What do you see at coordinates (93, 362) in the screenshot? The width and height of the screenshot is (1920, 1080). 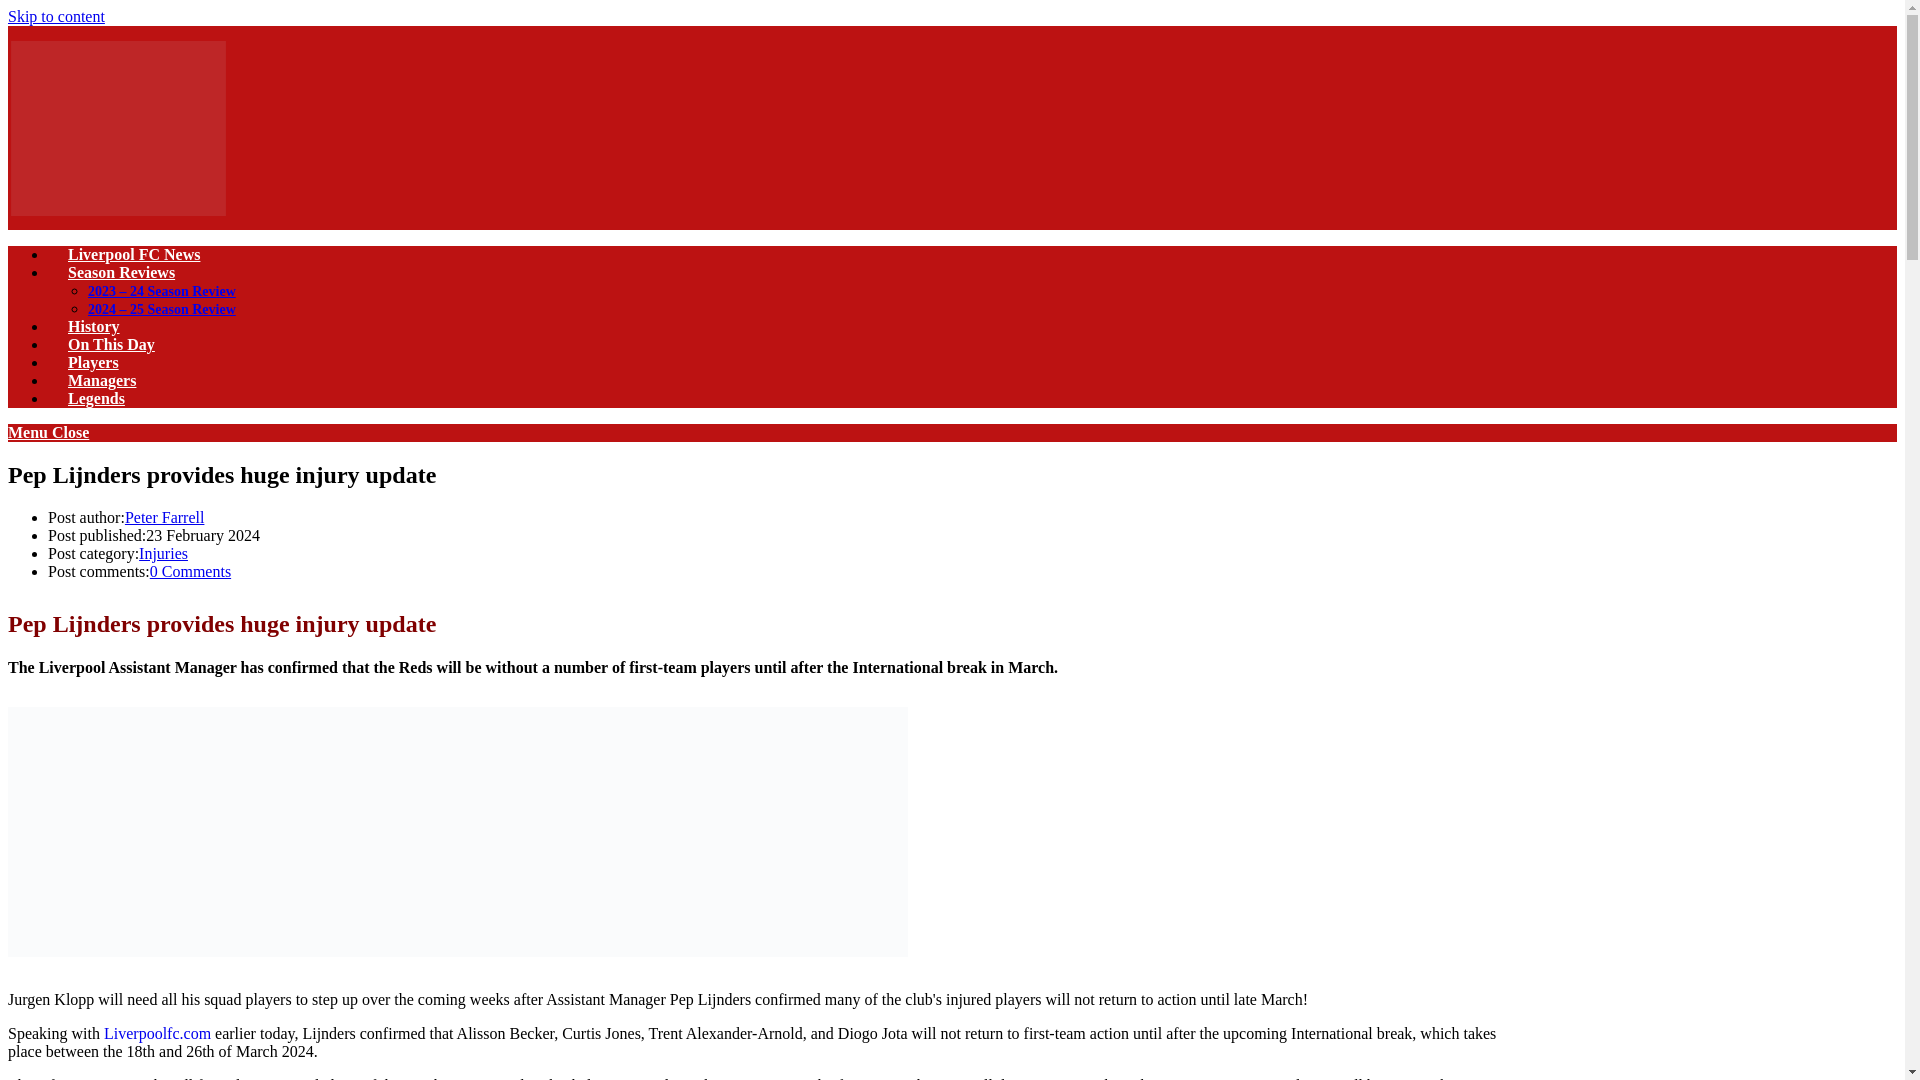 I see `Players` at bounding box center [93, 362].